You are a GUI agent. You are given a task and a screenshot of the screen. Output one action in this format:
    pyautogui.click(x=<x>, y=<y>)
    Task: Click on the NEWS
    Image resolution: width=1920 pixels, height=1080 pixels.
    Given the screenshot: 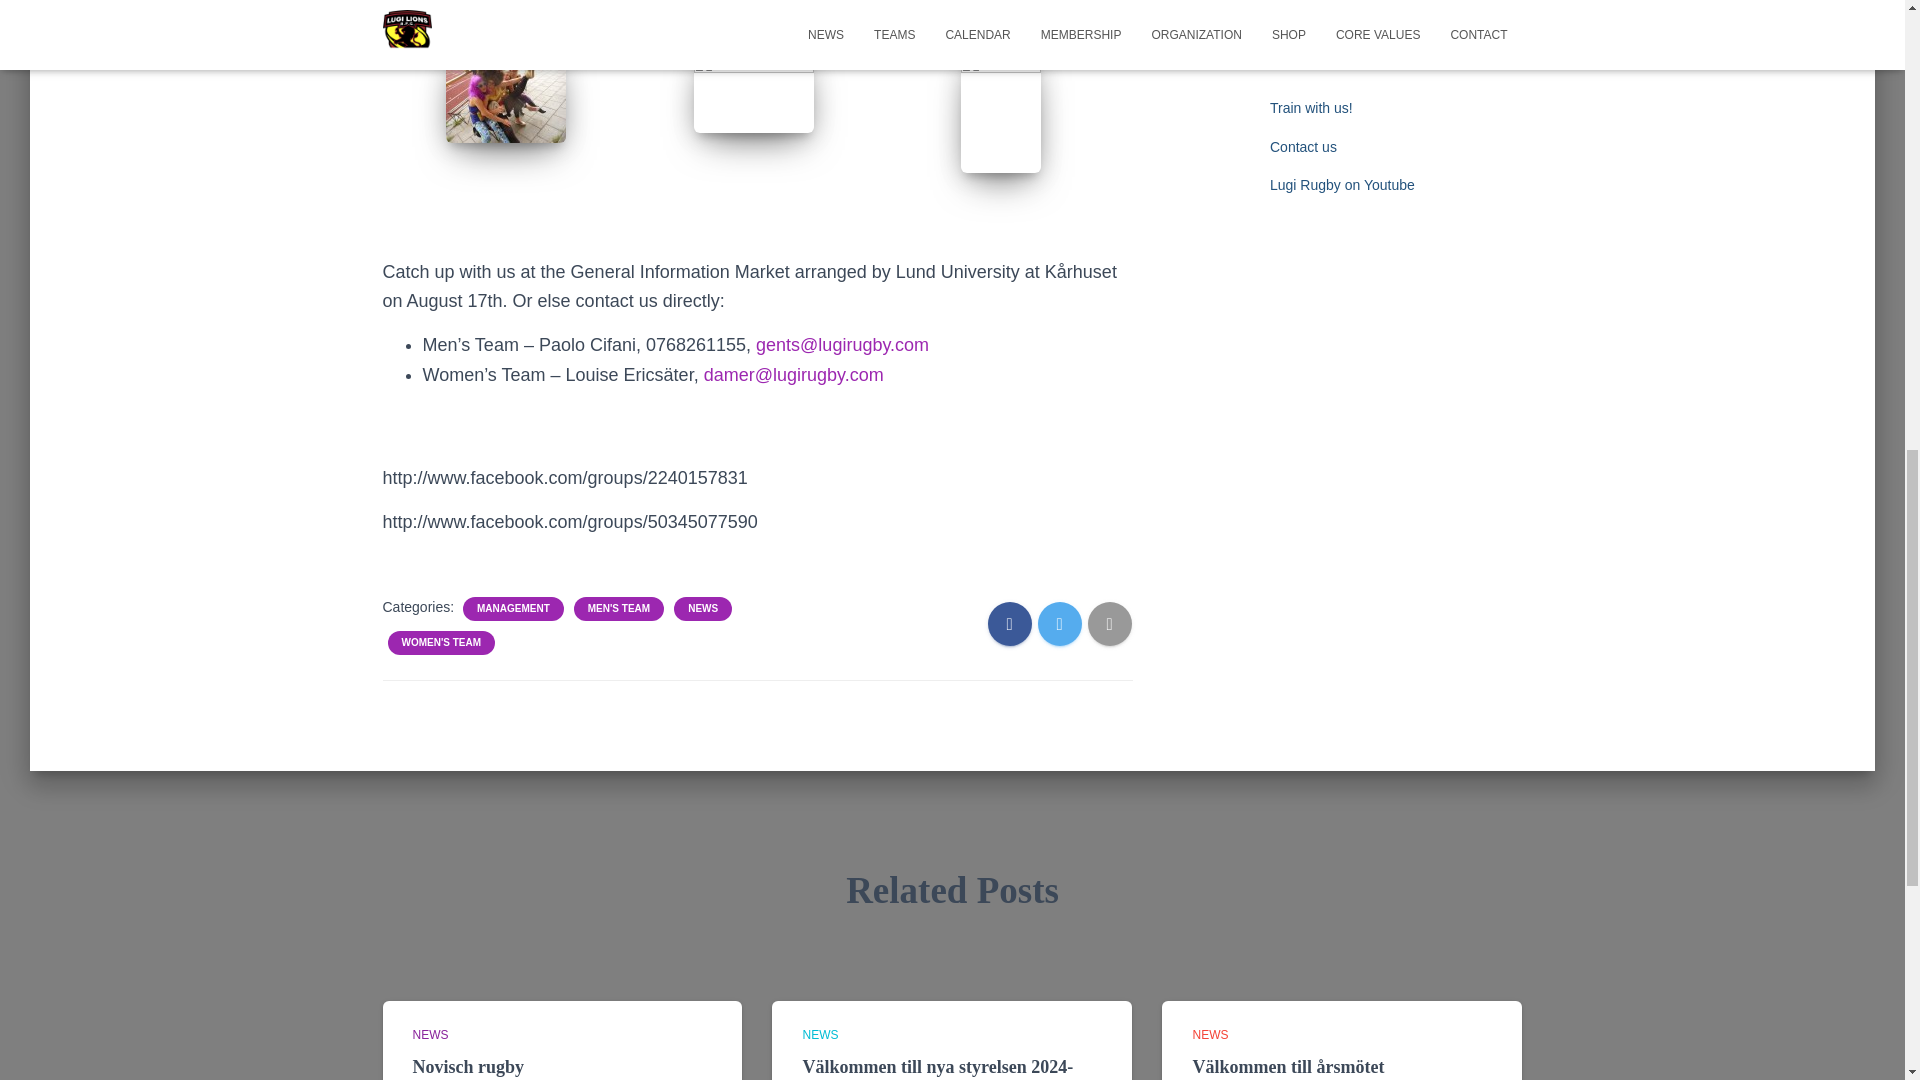 What is the action you would take?
    pyautogui.click(x=820, y=1035)
    